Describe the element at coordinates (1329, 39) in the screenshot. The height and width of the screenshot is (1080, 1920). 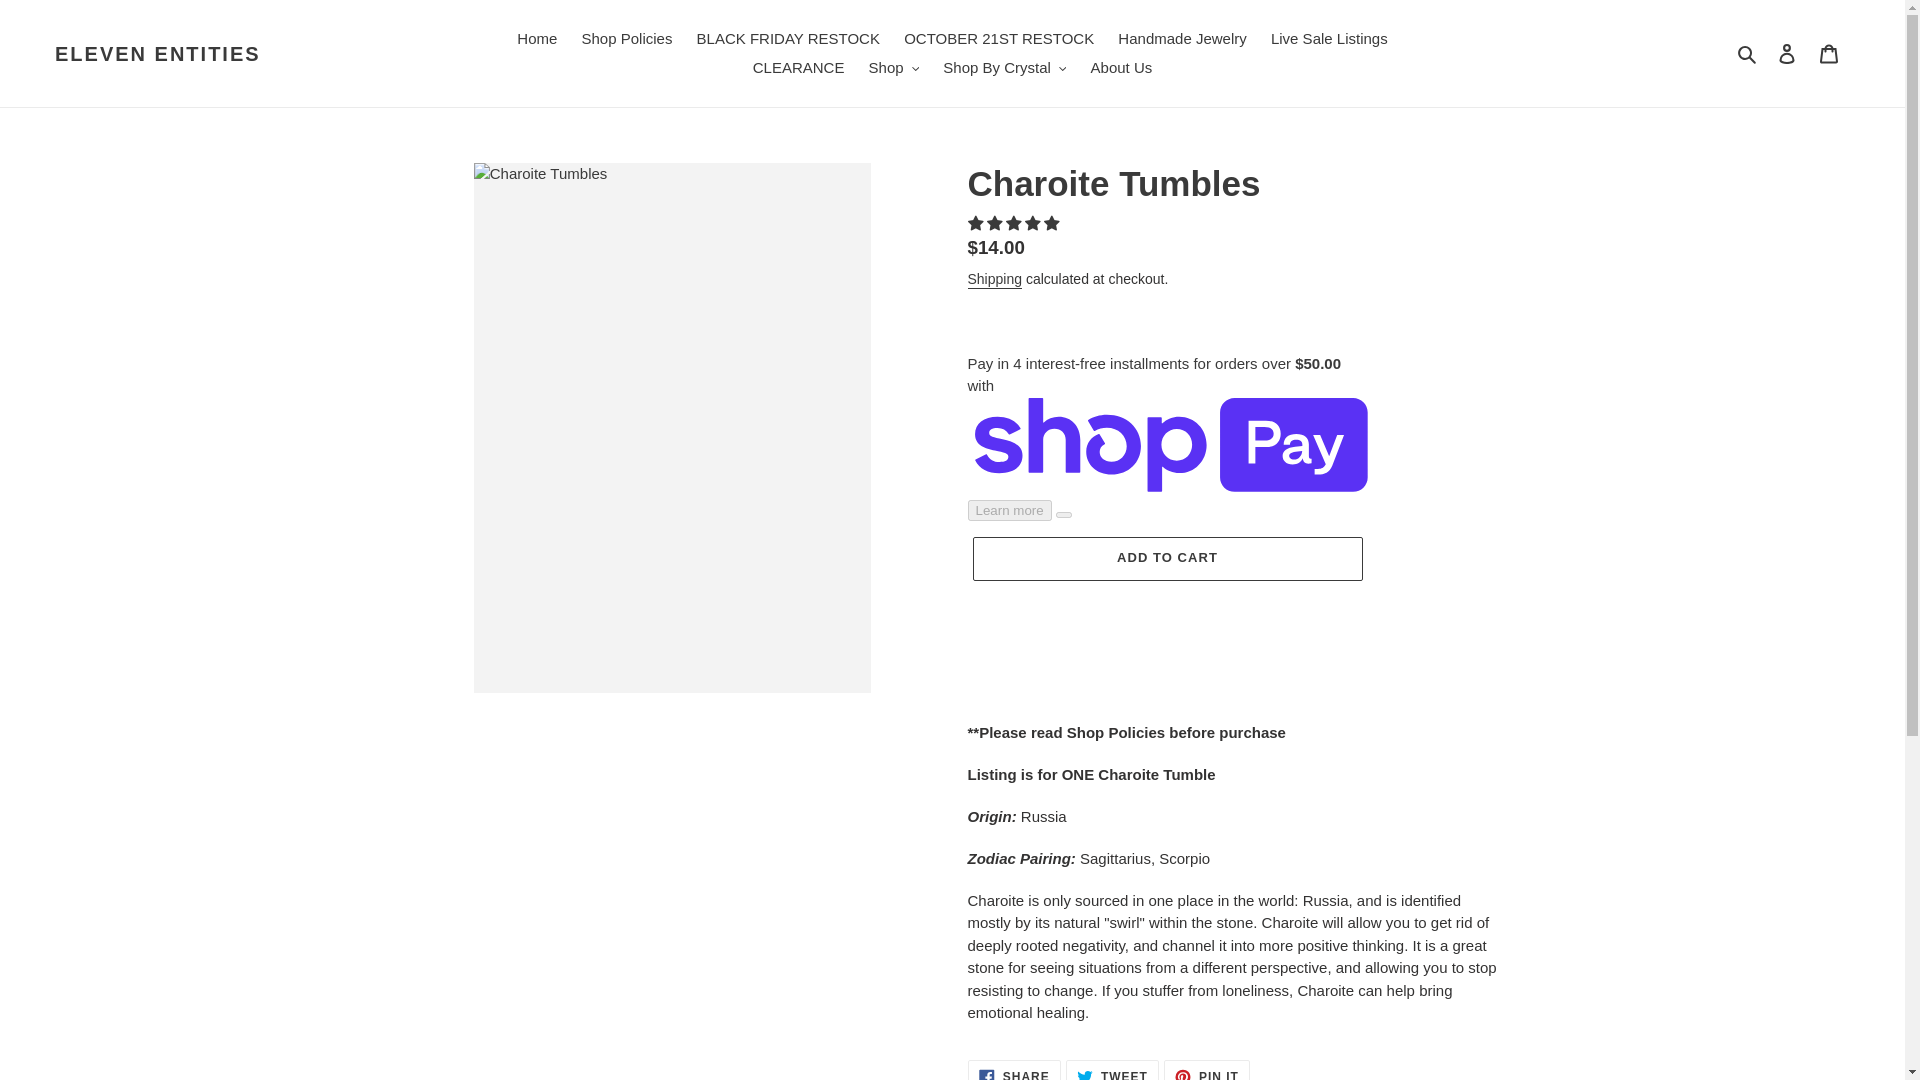
I see `Live Sale Listings` at that location.